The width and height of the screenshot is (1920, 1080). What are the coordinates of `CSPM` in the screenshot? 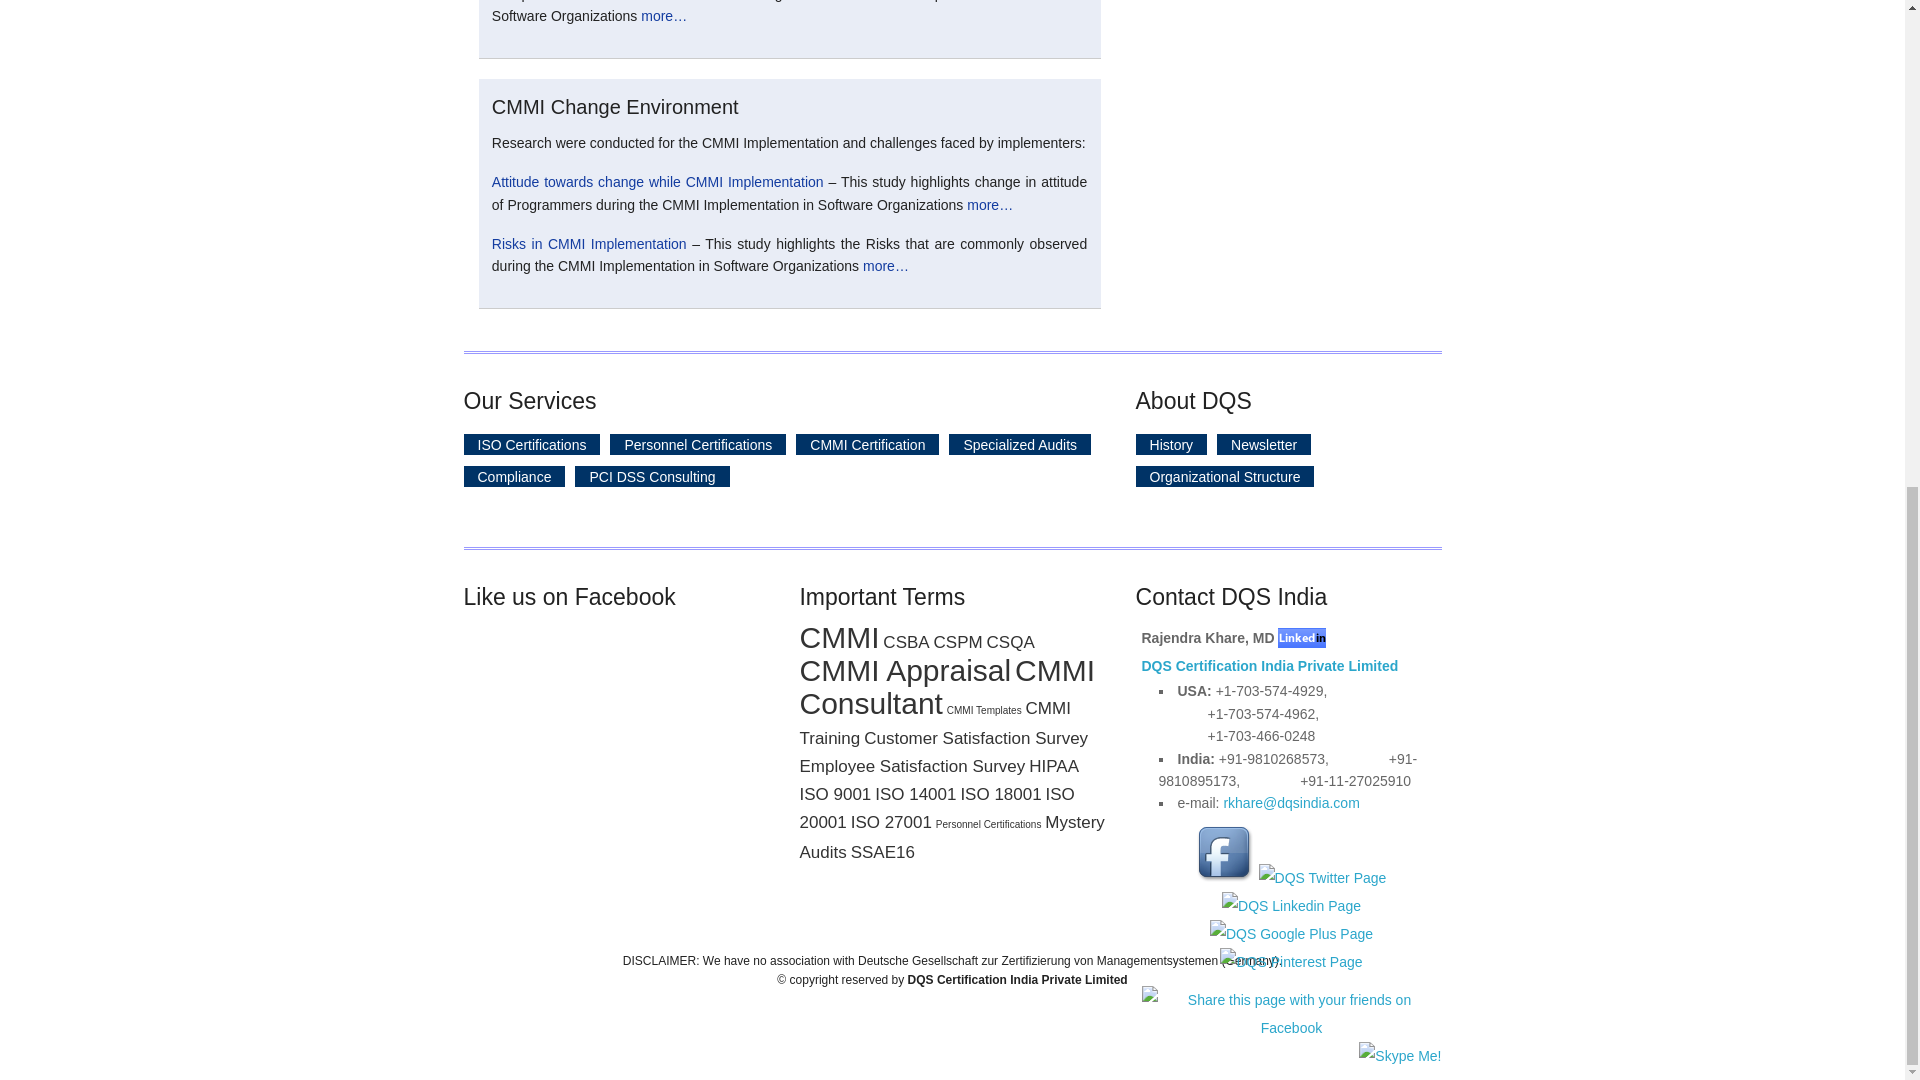 It's located at (958, 642).